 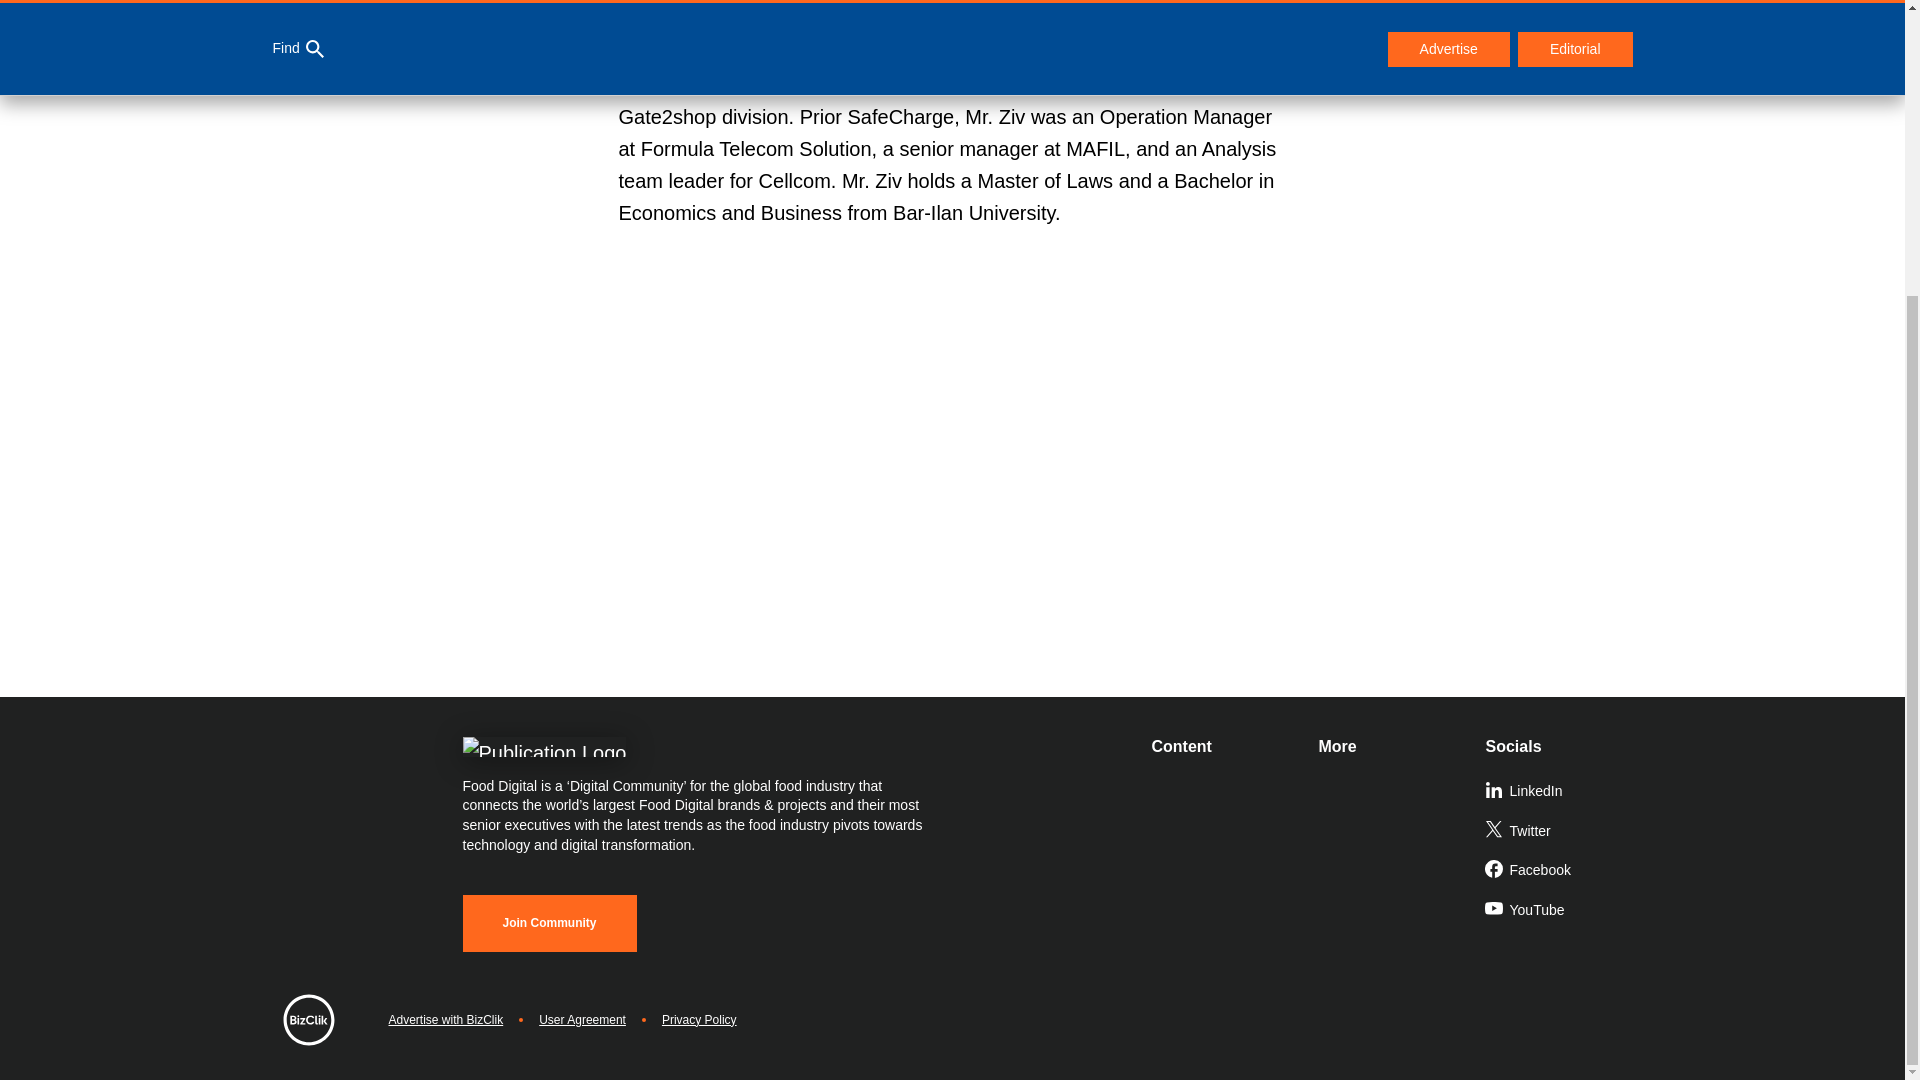 What do you see at coordinates (1560, 832) in the screenshot?
I see `Twitter` at bounding box center [1560, 832].